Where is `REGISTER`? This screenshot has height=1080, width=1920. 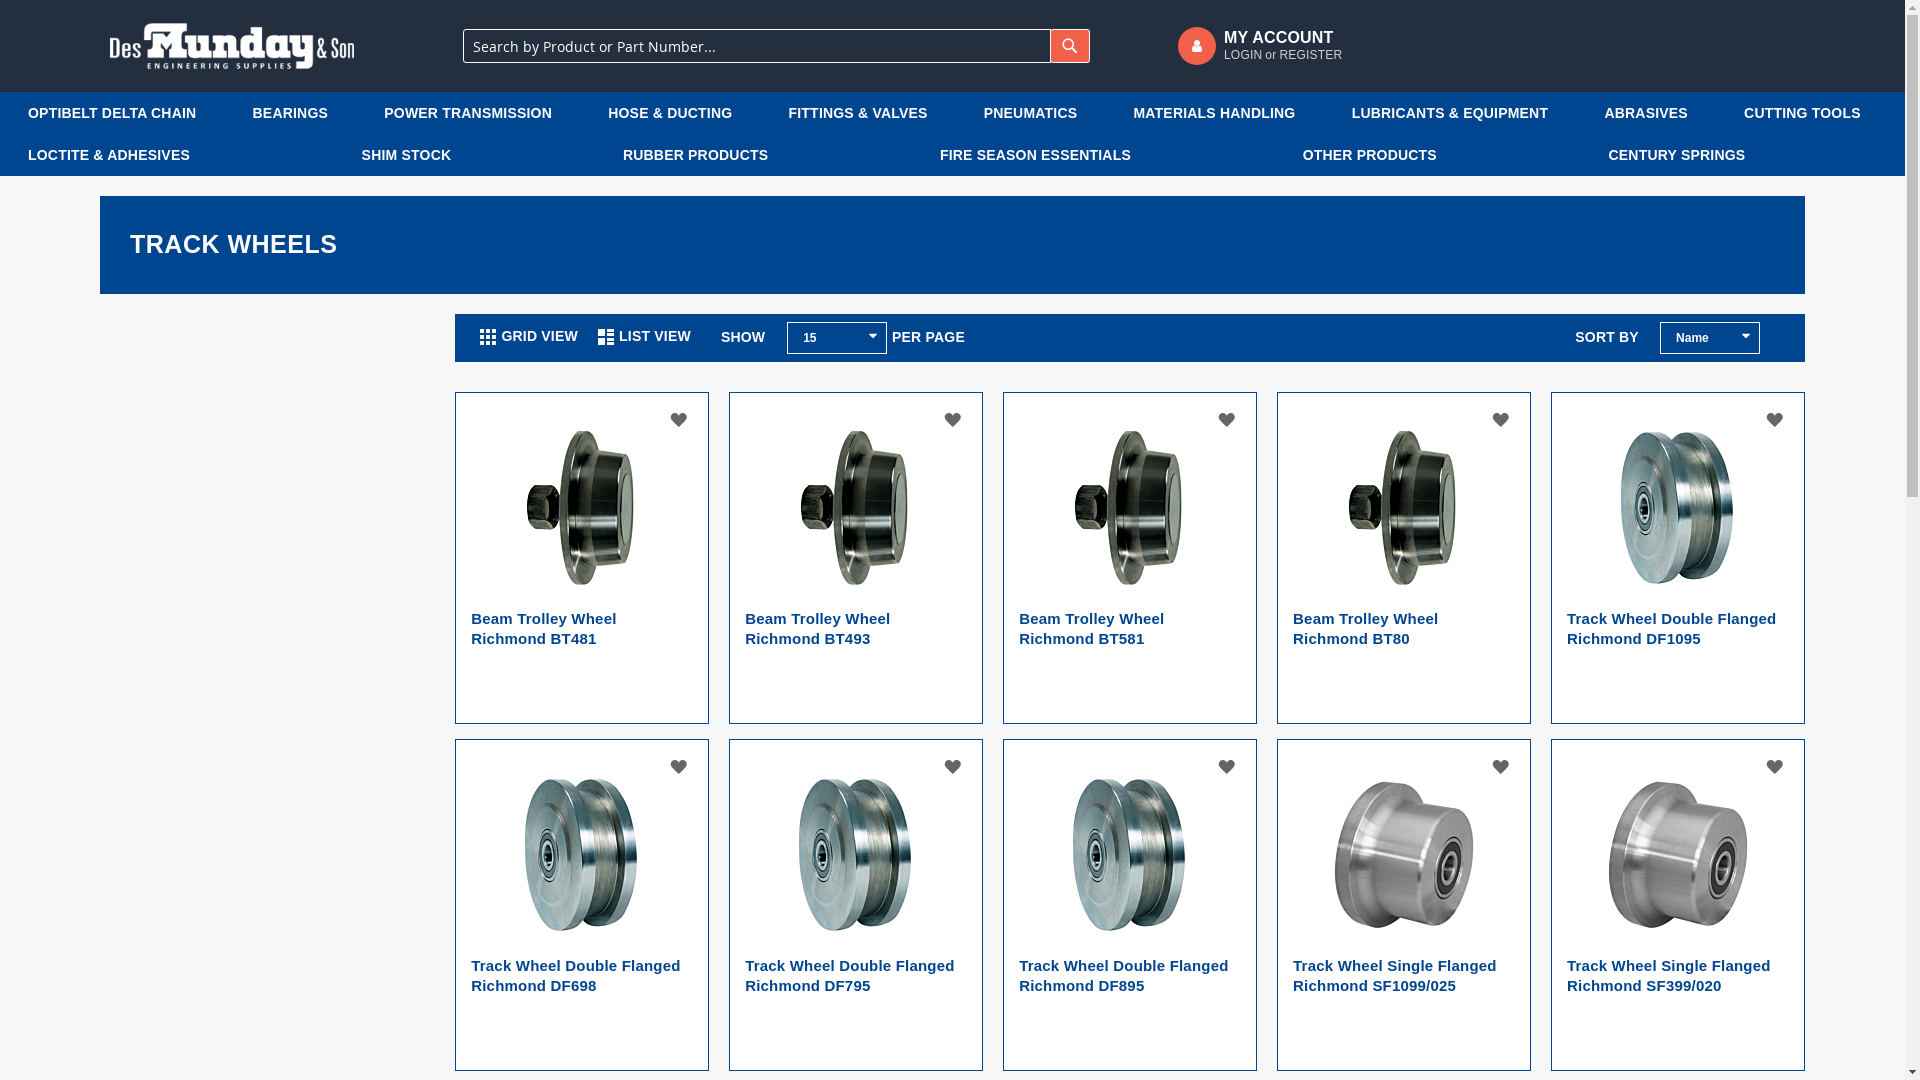 REGISTER is located at coordinates (1310, 55).